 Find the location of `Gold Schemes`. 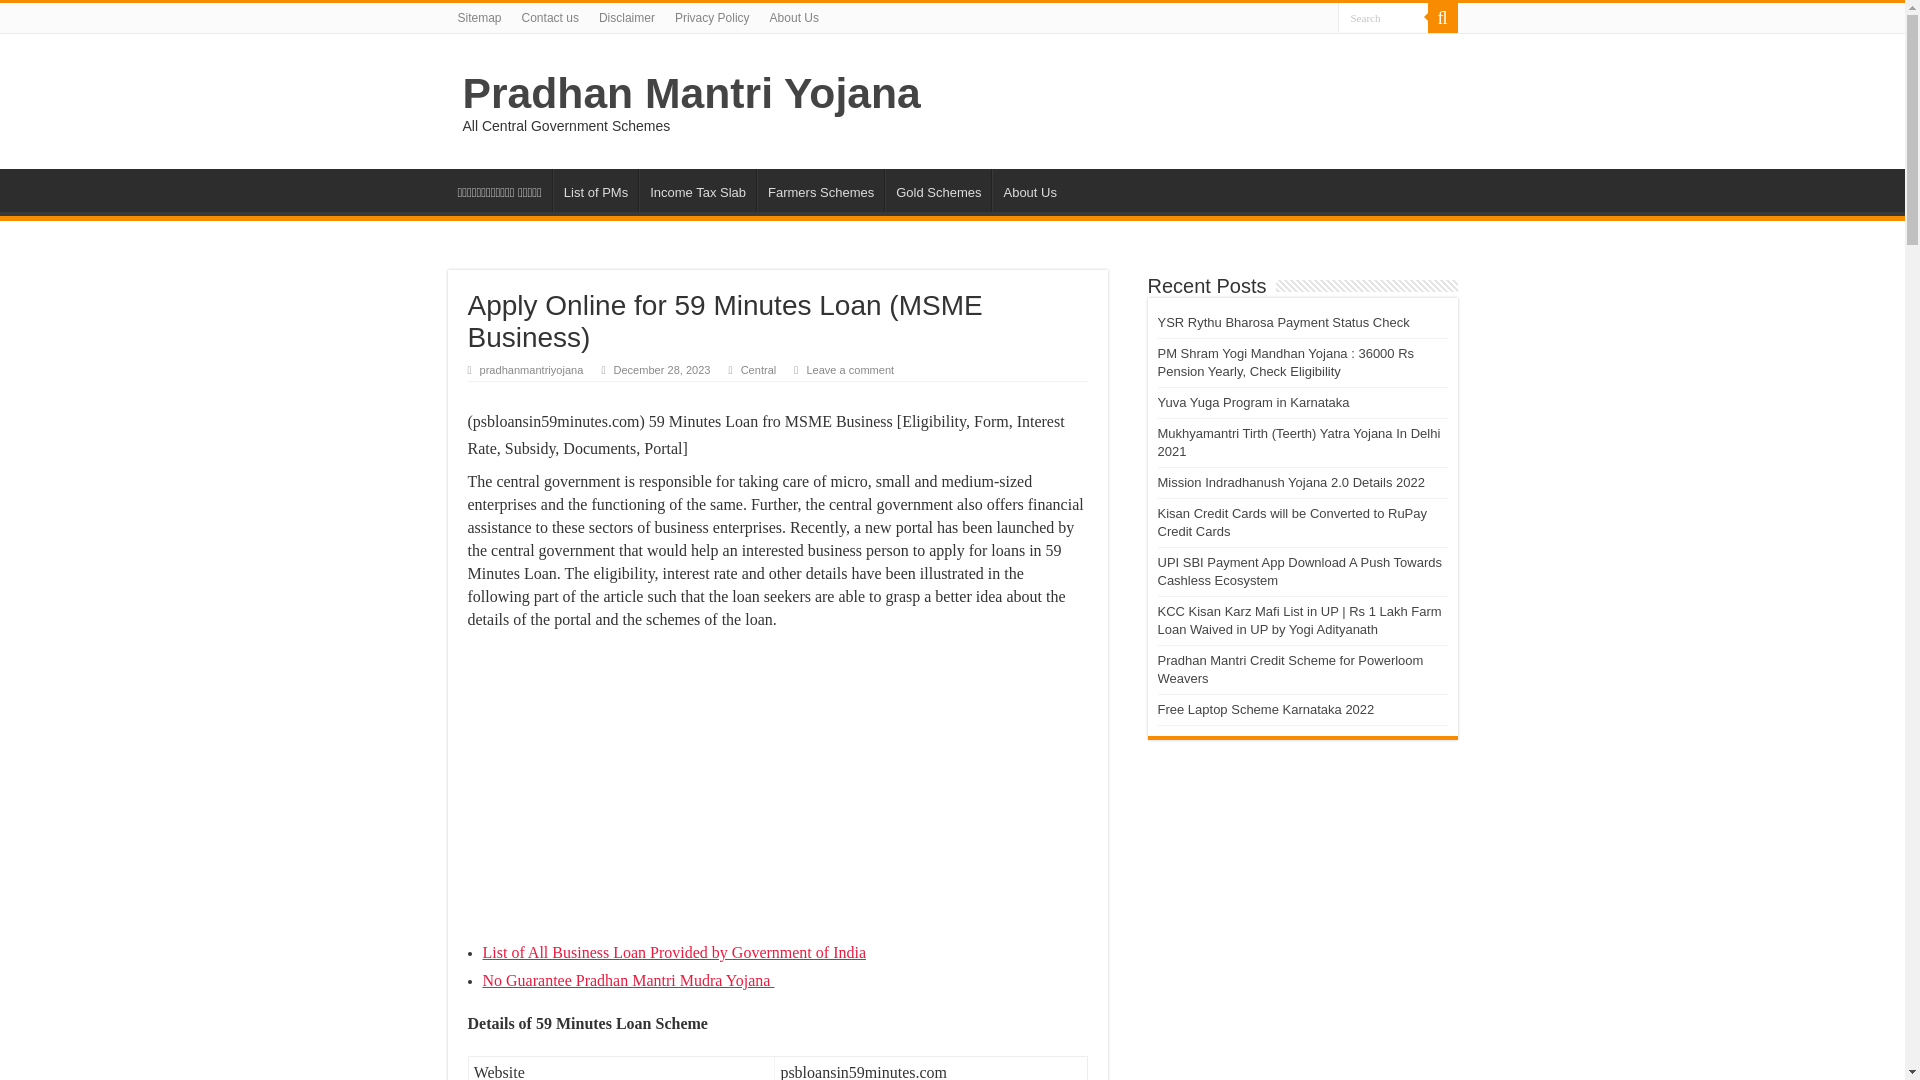

Gold Schemes is located at coordinates (938, 189).